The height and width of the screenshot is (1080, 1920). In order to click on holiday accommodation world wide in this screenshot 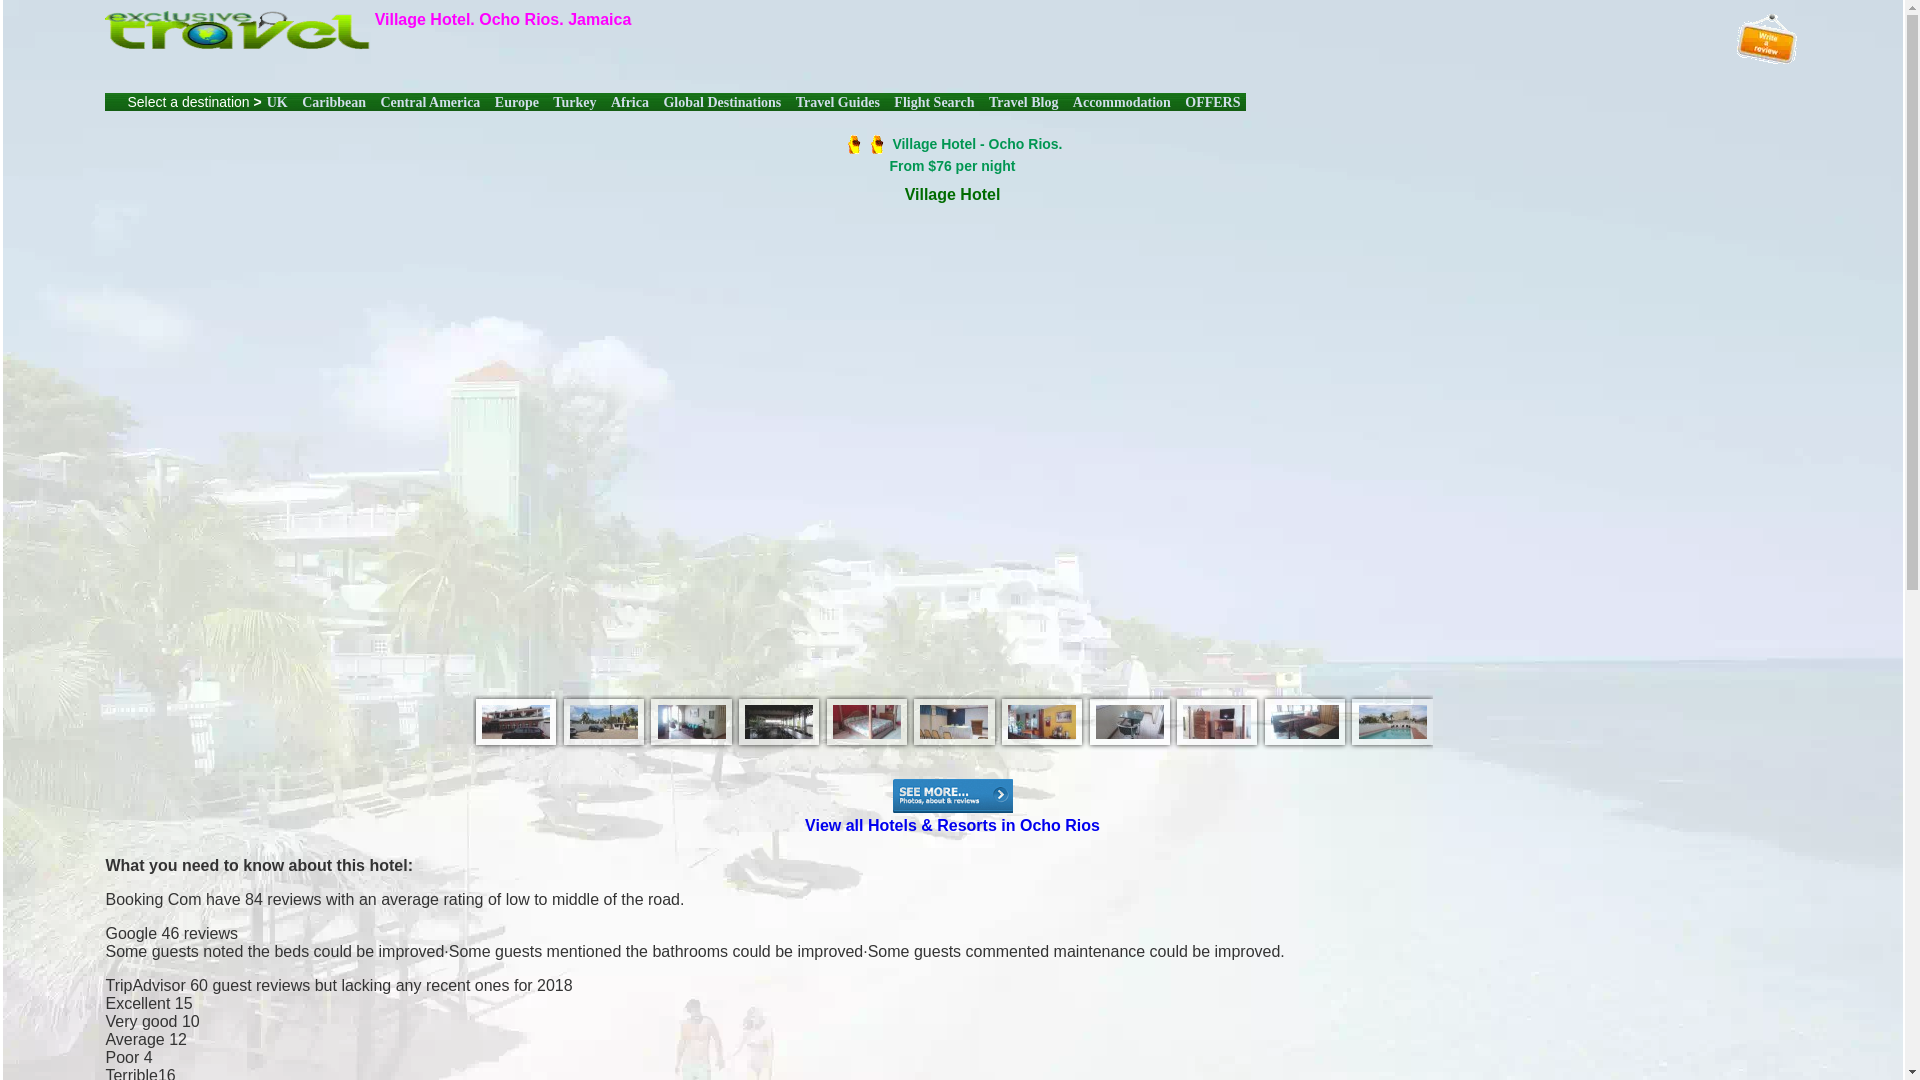, I will do `click(1122, 102)`.